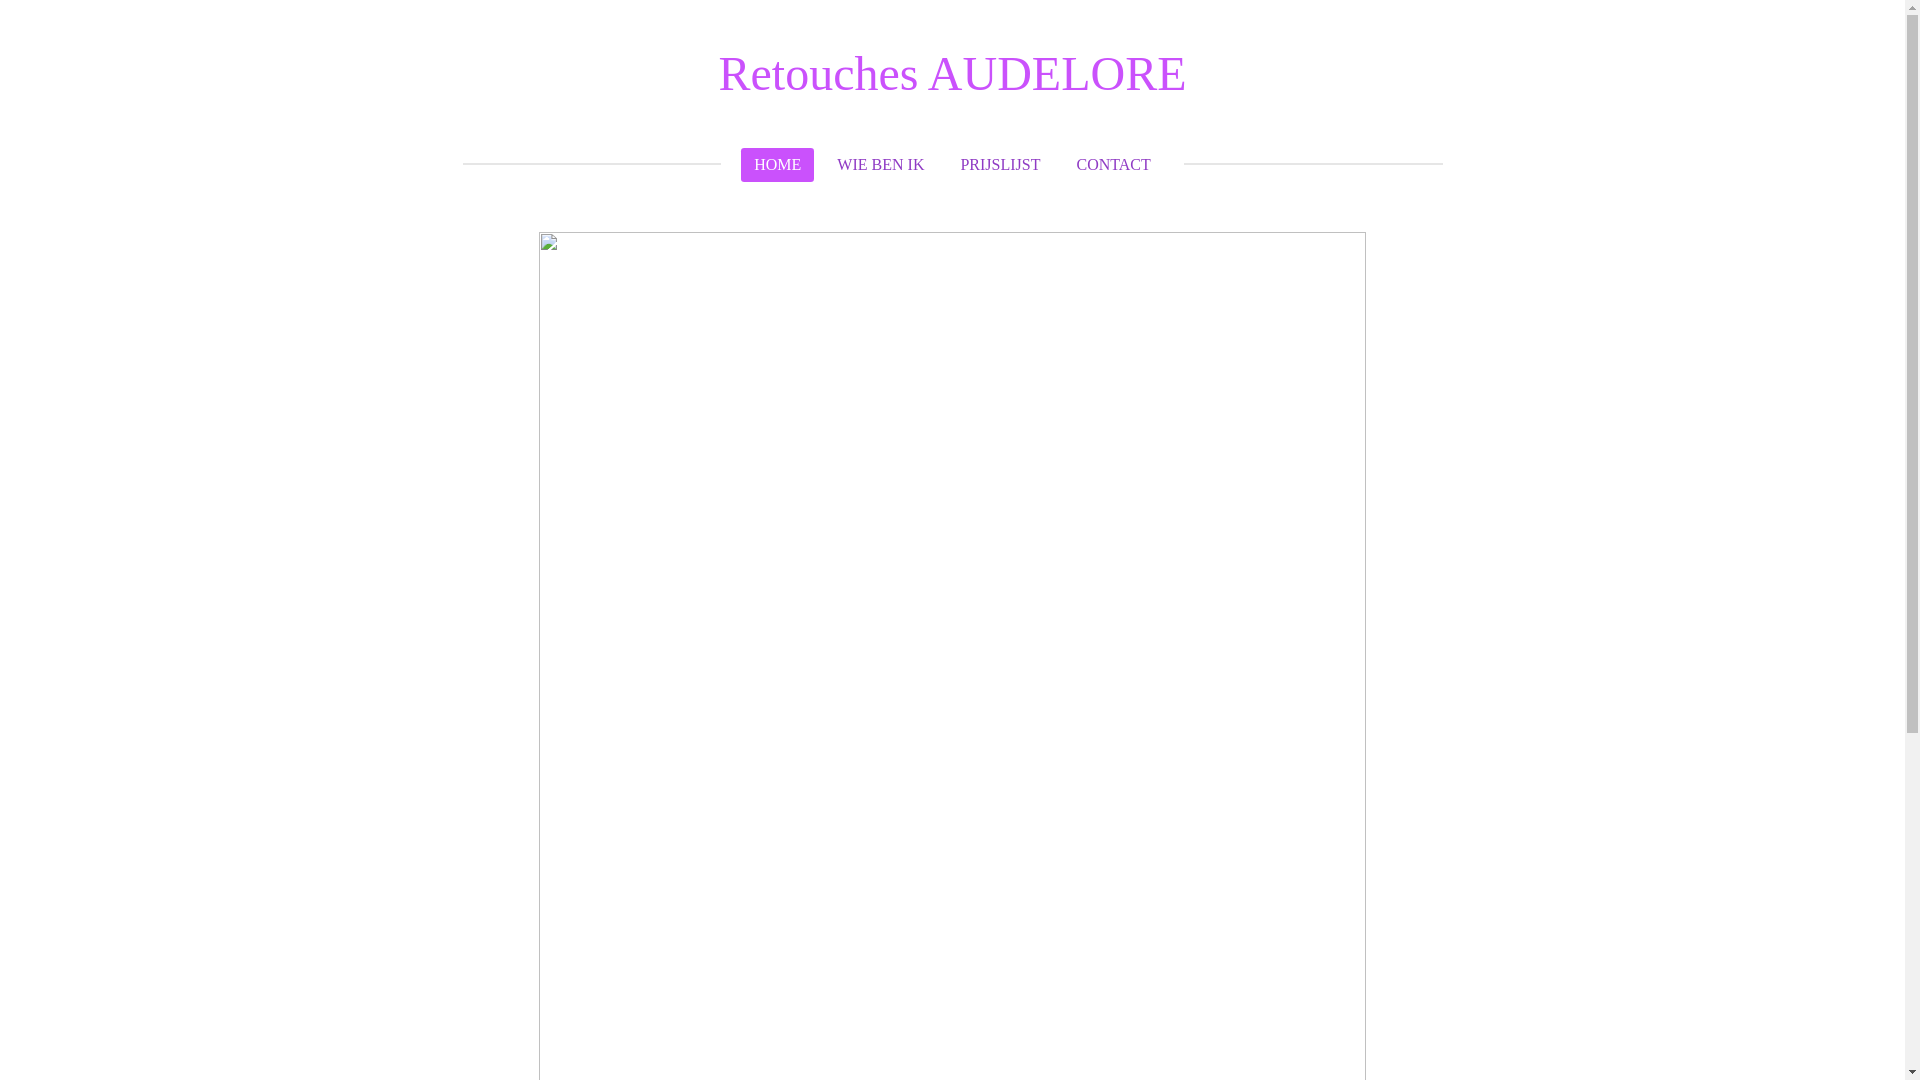 This screenshot has height=1080, width=1920. What do you see at coordinates (880, 165) in the screenshot?
I see `WIE BEN IK` at bounding box center [880, 165].